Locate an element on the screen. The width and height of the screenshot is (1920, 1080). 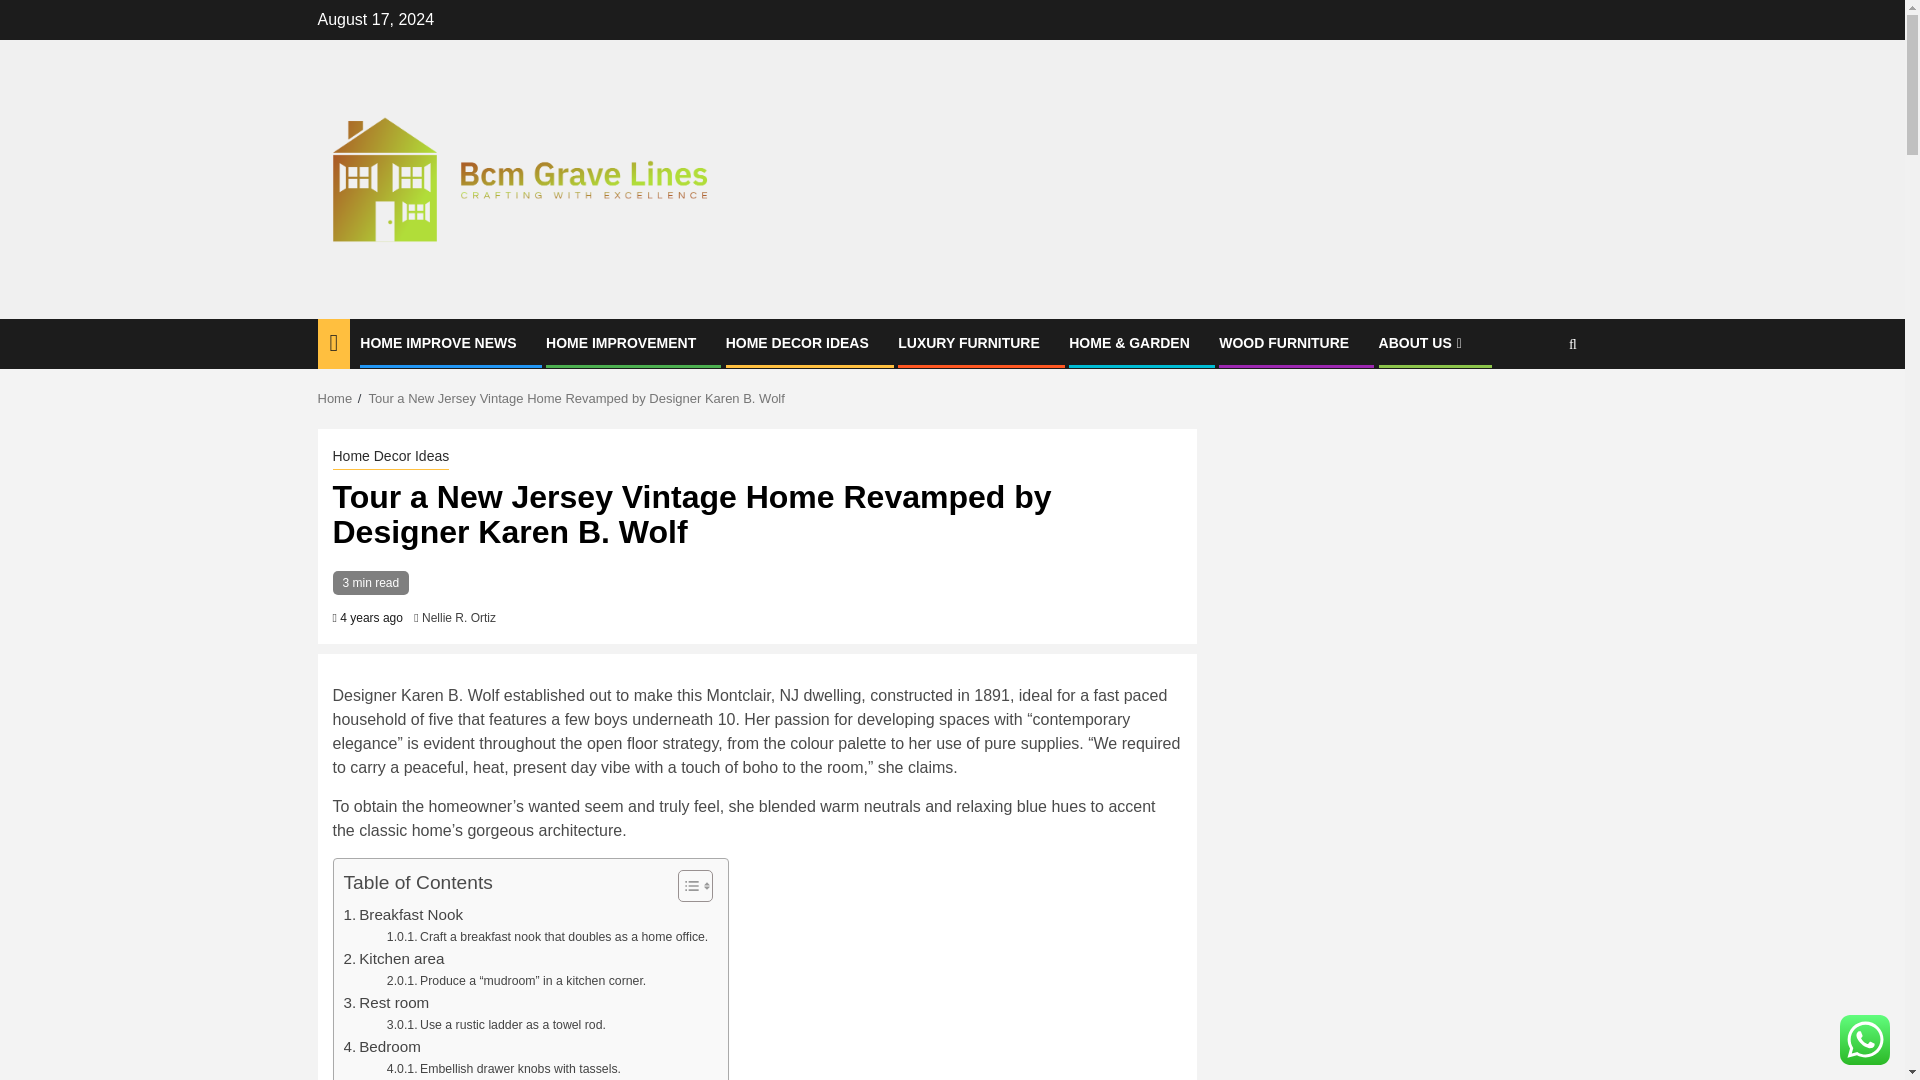
Embellish drawer knobs with tassels. is located at coordinates (504, 1070).